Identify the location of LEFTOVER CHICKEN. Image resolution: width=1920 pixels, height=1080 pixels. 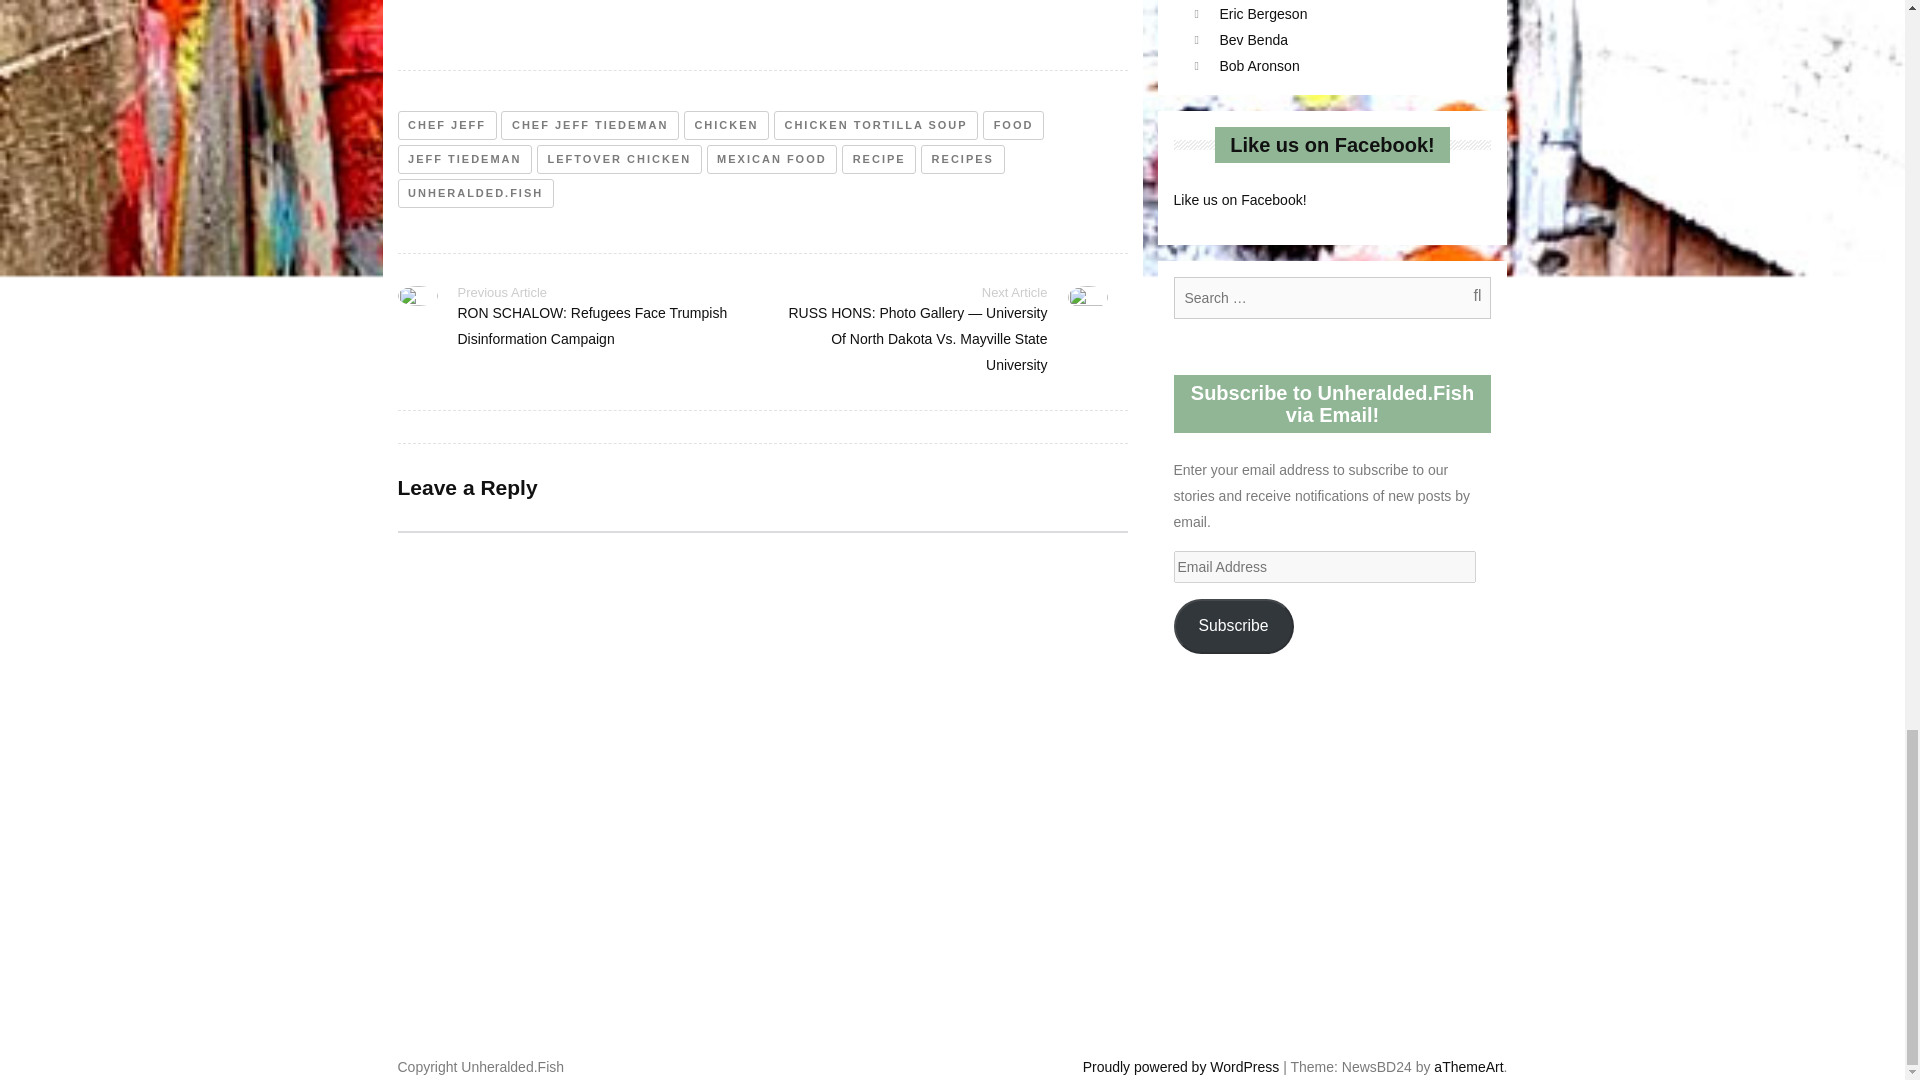
(620, 158).